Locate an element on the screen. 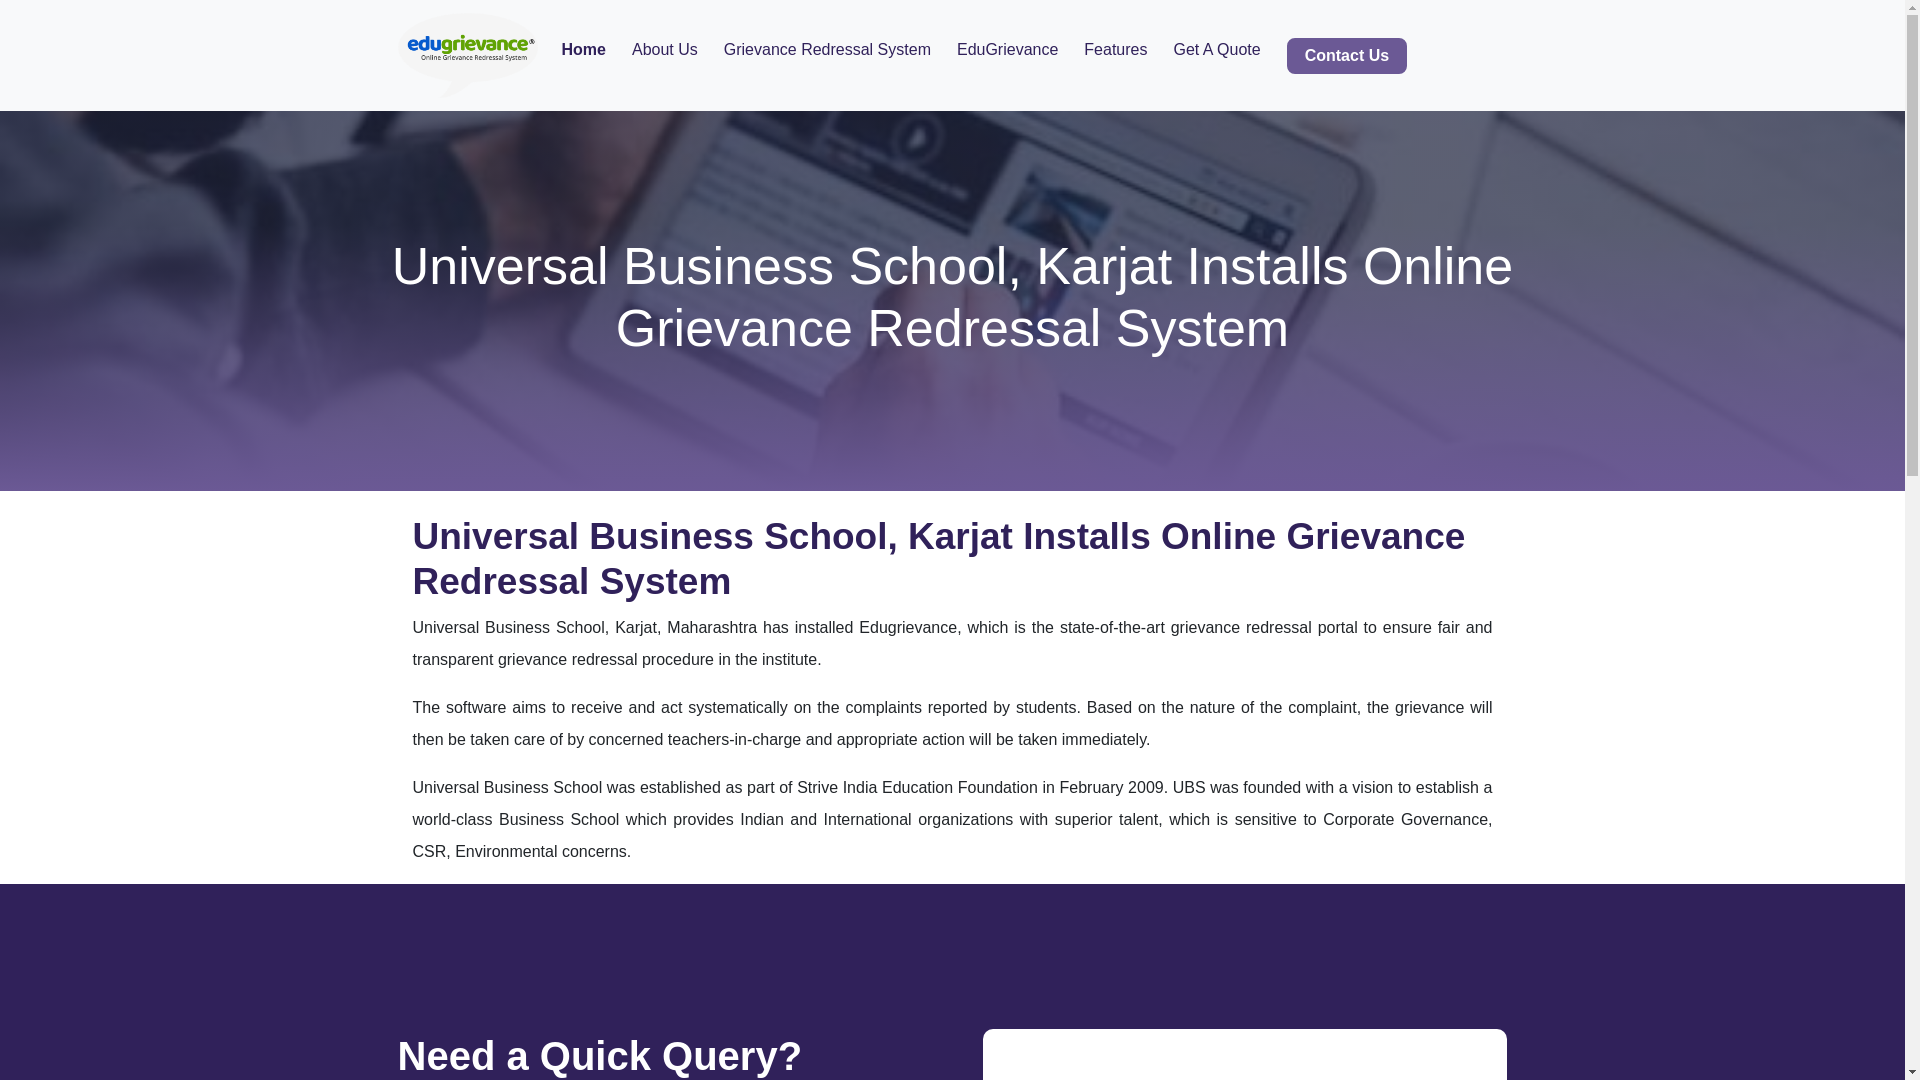 The image size is (1920, 1080). Features is located at coordinates (1115, 50).